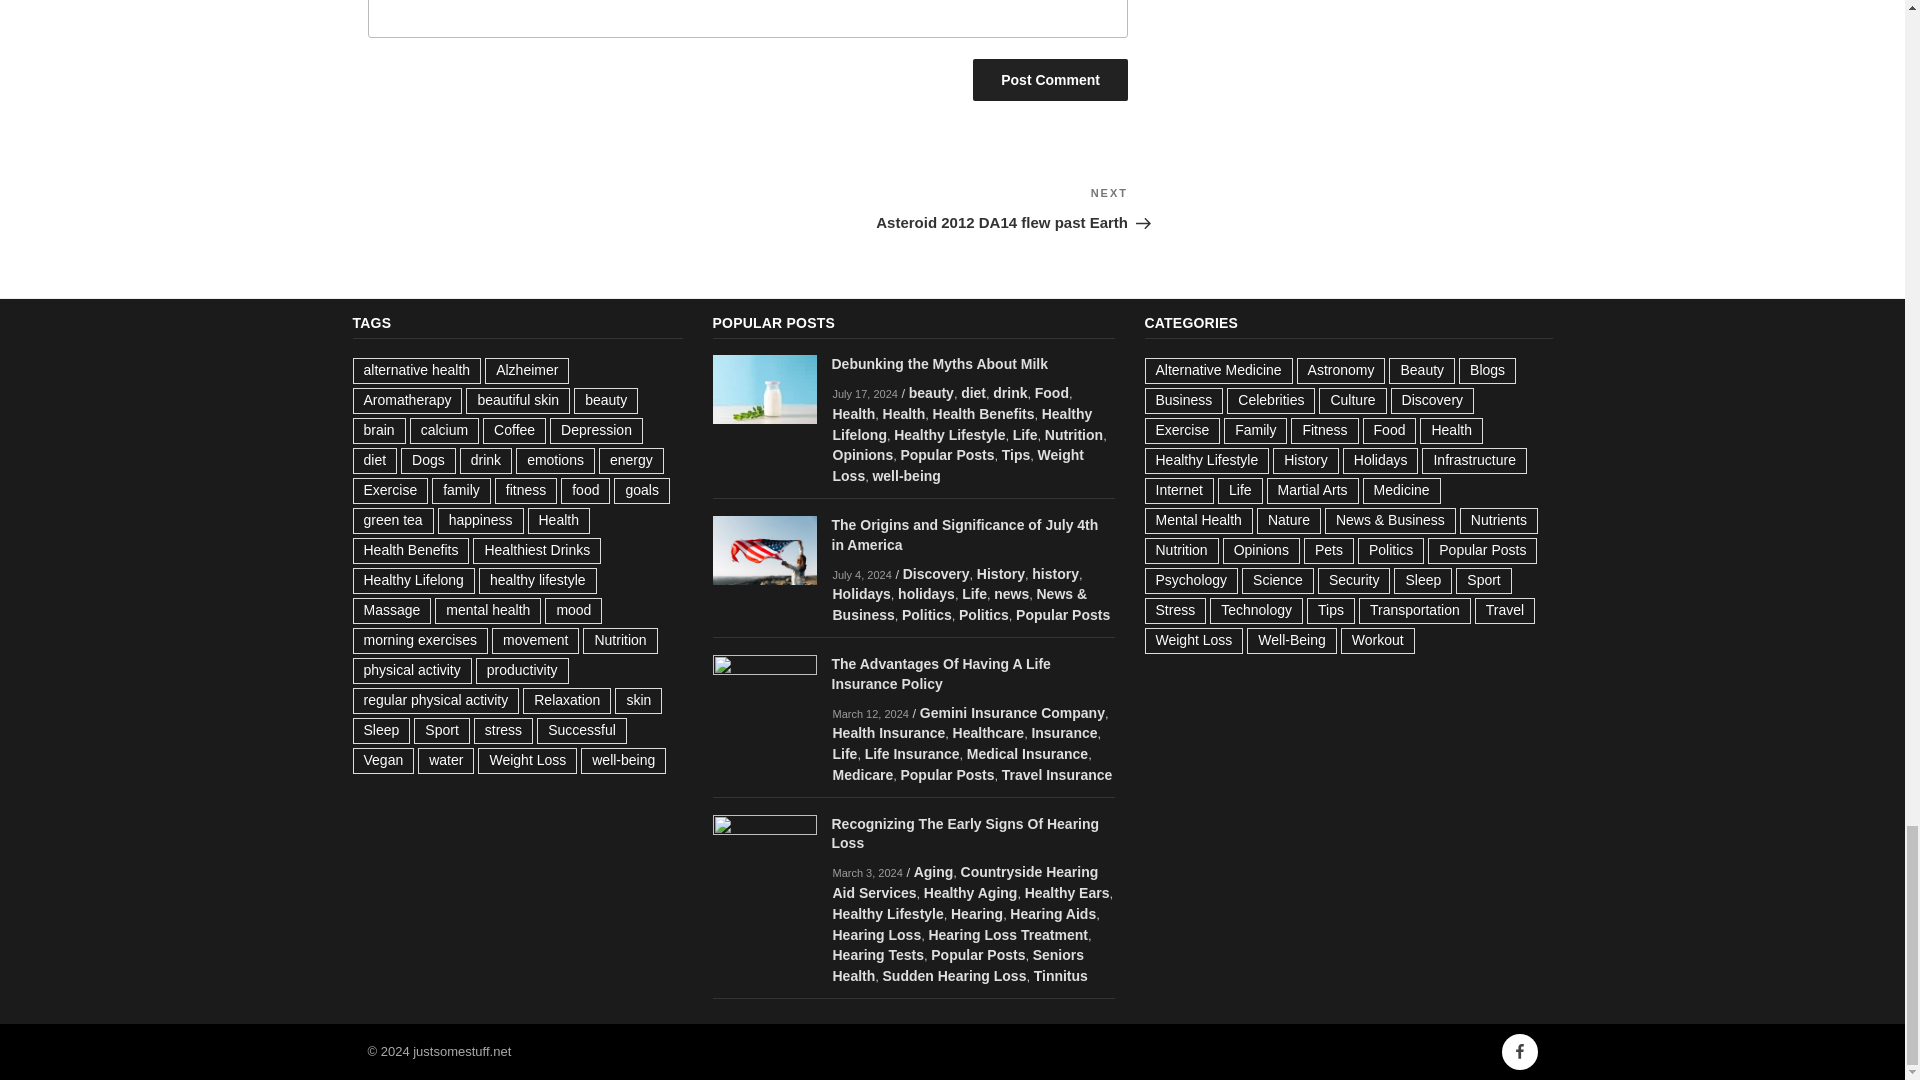  I want to click on Post Comment, so click(1050, 80).